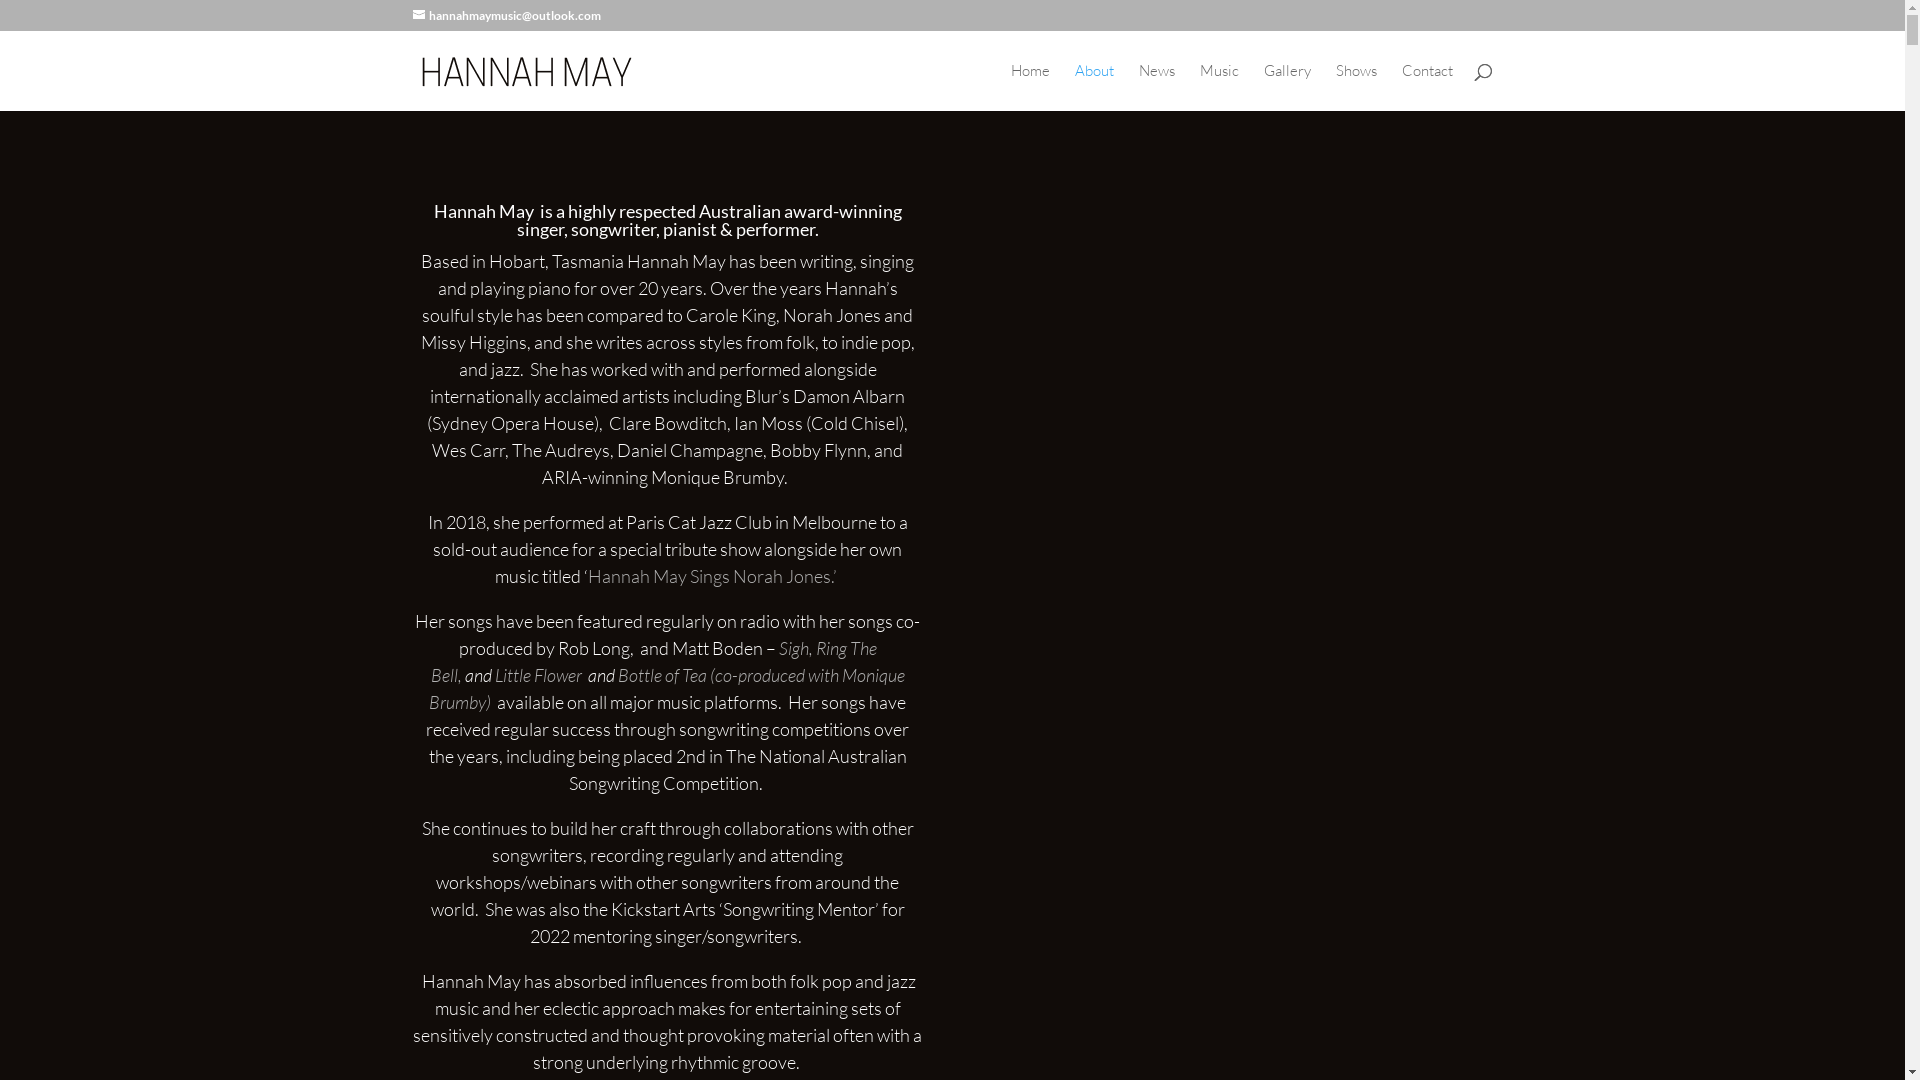 The height and width of the screenshot is (1080, 1920). Describe the element at coordinates (1356, 88) in the screenshot. I see `Shows` at that location.